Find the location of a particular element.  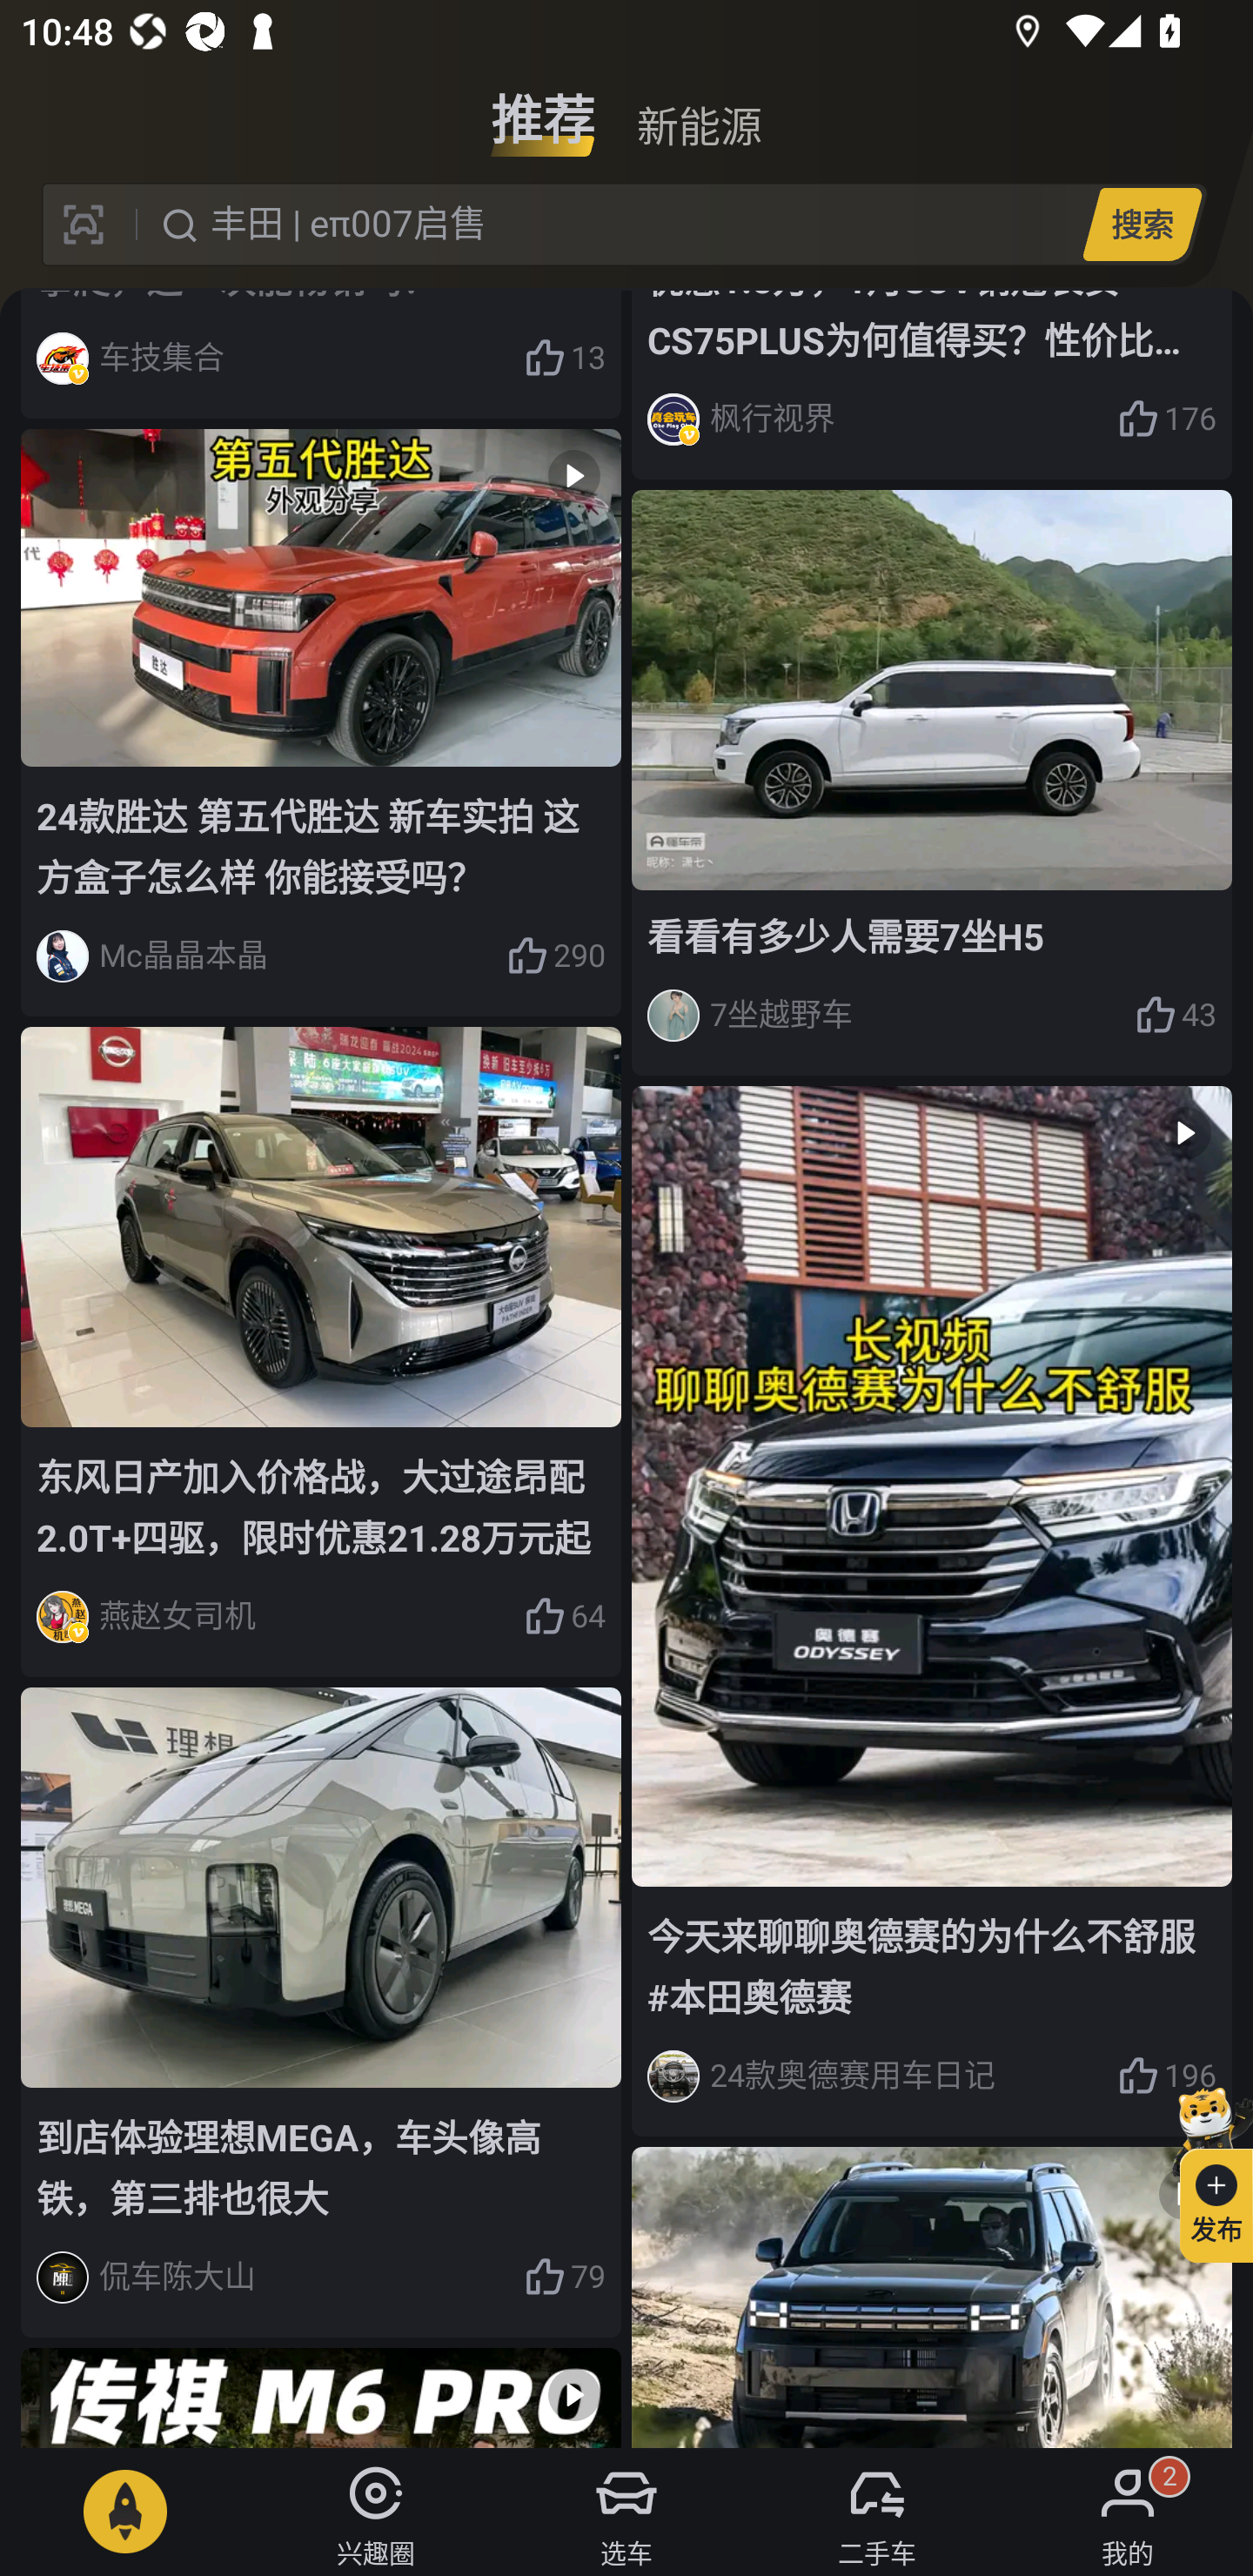

 选车 is located at coordinates (626, 2512).